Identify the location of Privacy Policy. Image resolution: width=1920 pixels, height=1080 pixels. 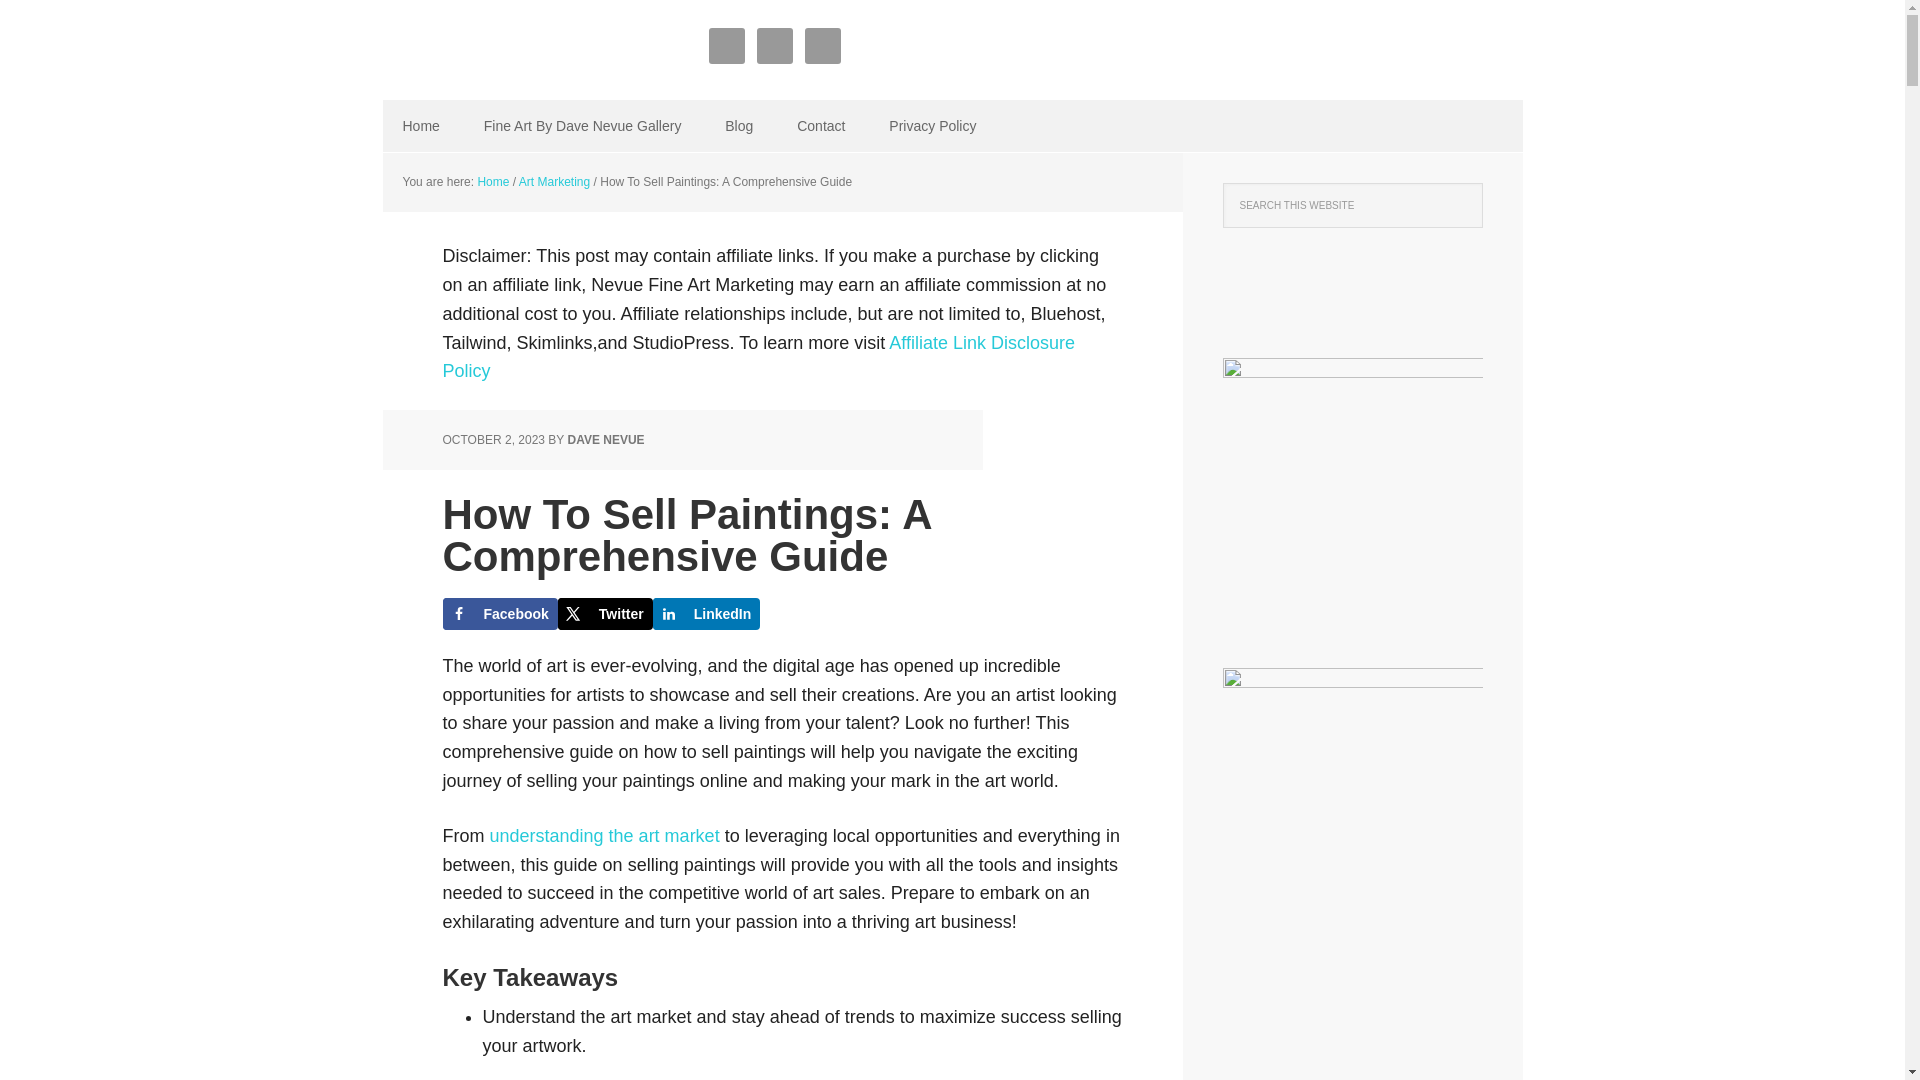
(932, 126).